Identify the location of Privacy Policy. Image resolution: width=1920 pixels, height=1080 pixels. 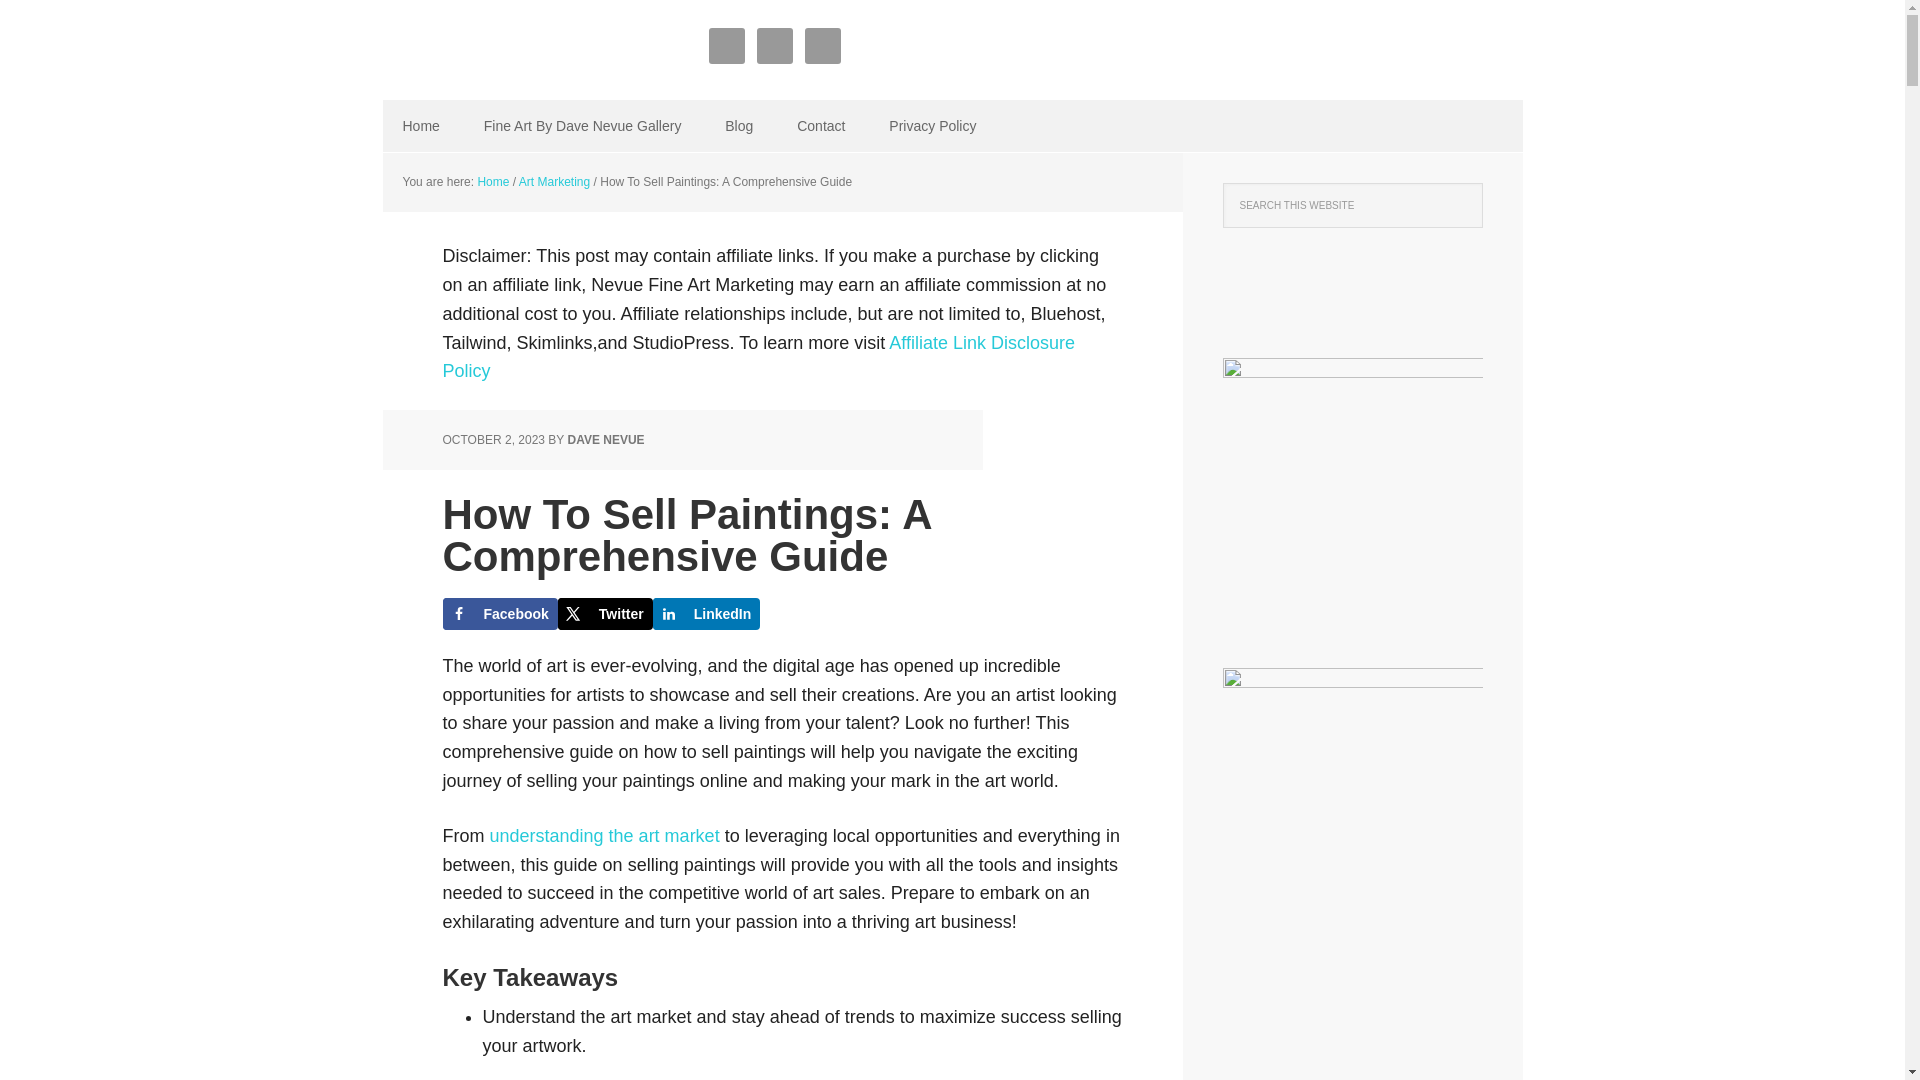
(932, 126).